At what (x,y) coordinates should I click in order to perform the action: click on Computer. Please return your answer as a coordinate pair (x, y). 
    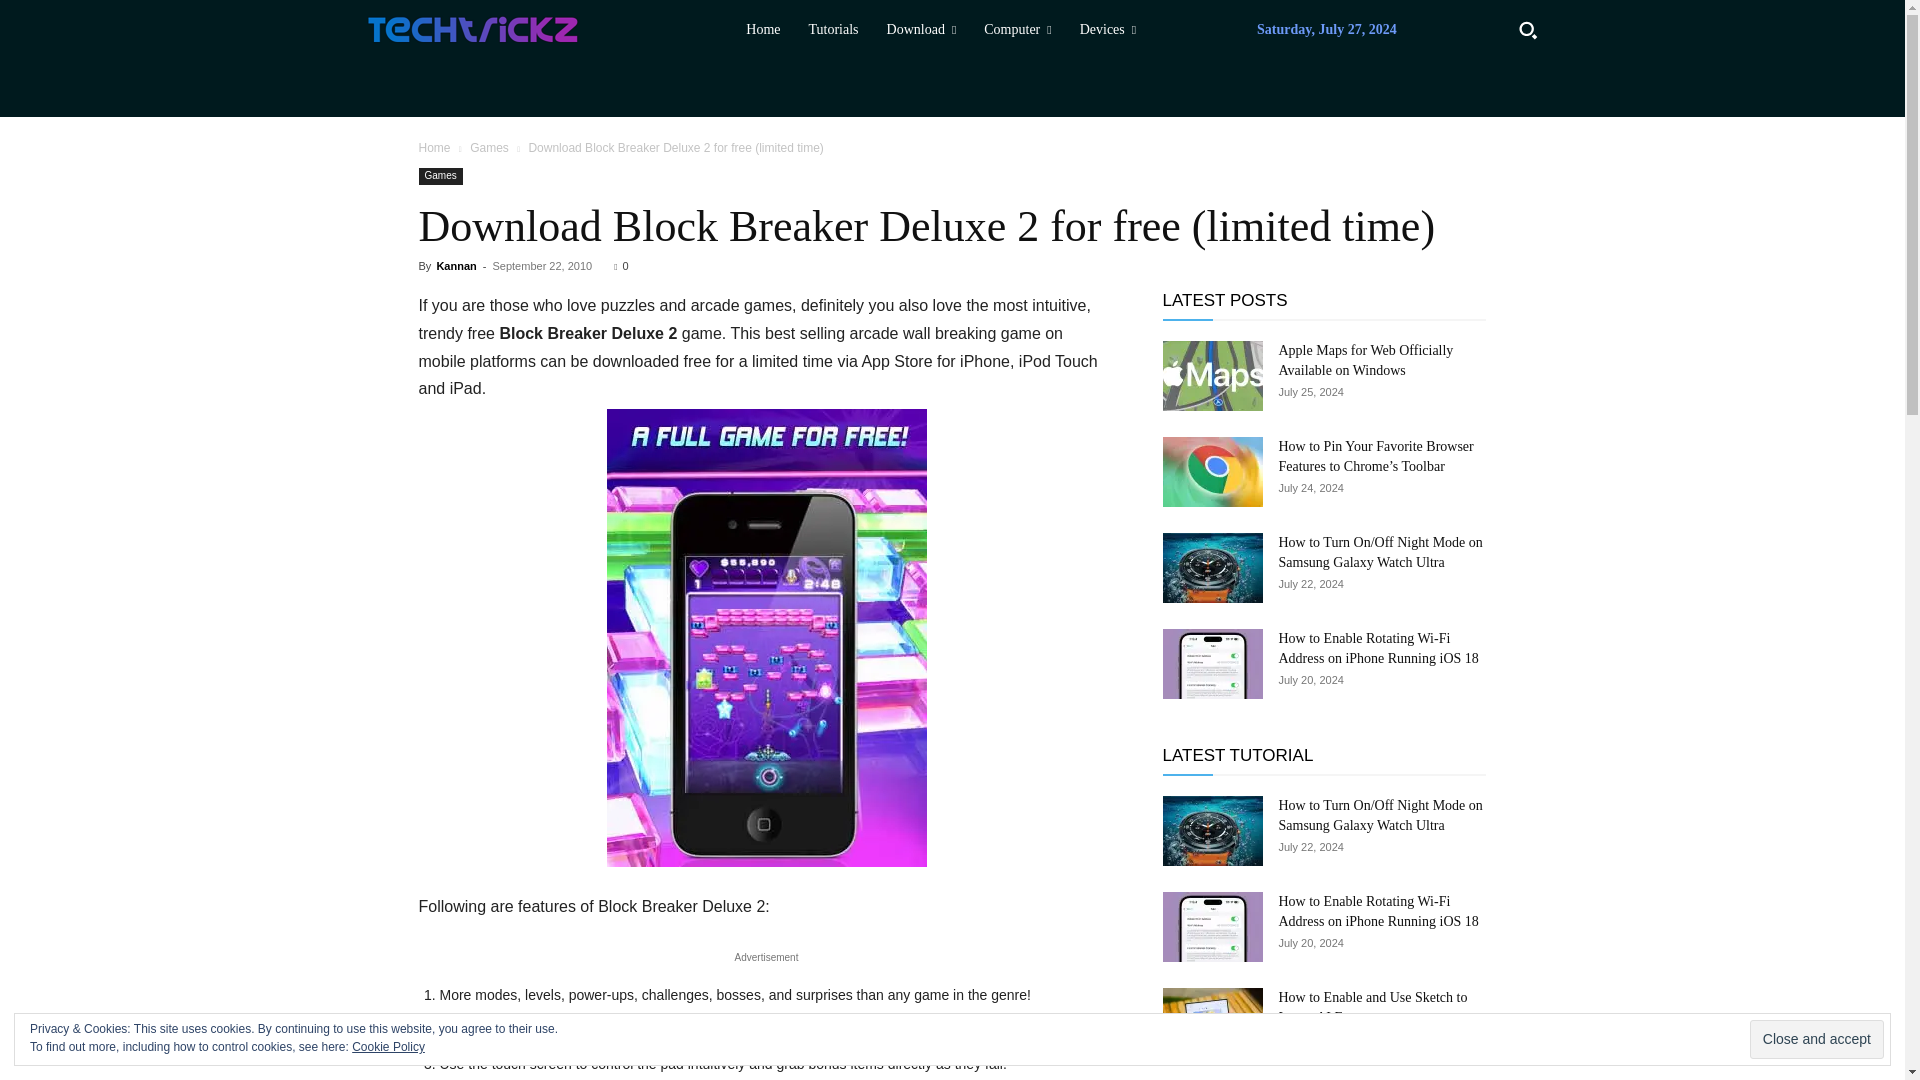
    Looking at the image, I should click on (1017, 30).